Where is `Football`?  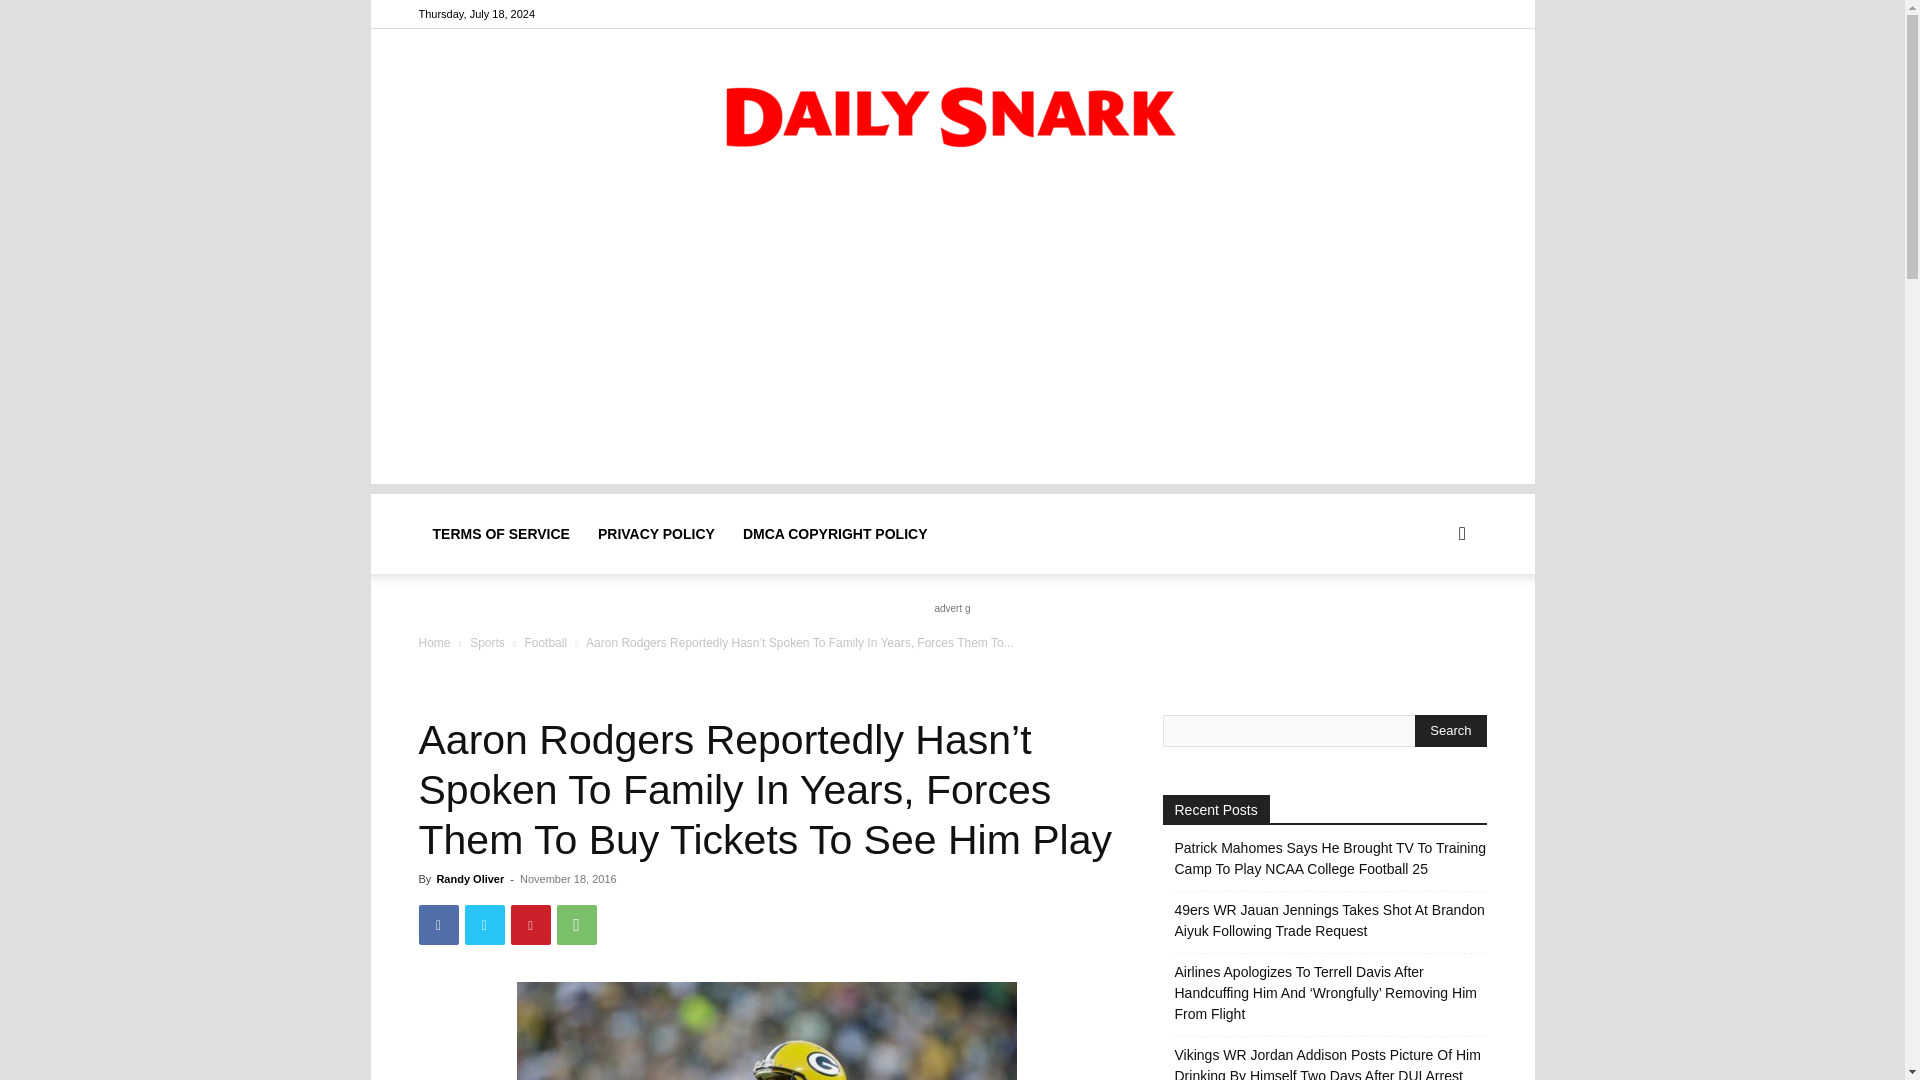 Football is located at coordinates (545, 643).